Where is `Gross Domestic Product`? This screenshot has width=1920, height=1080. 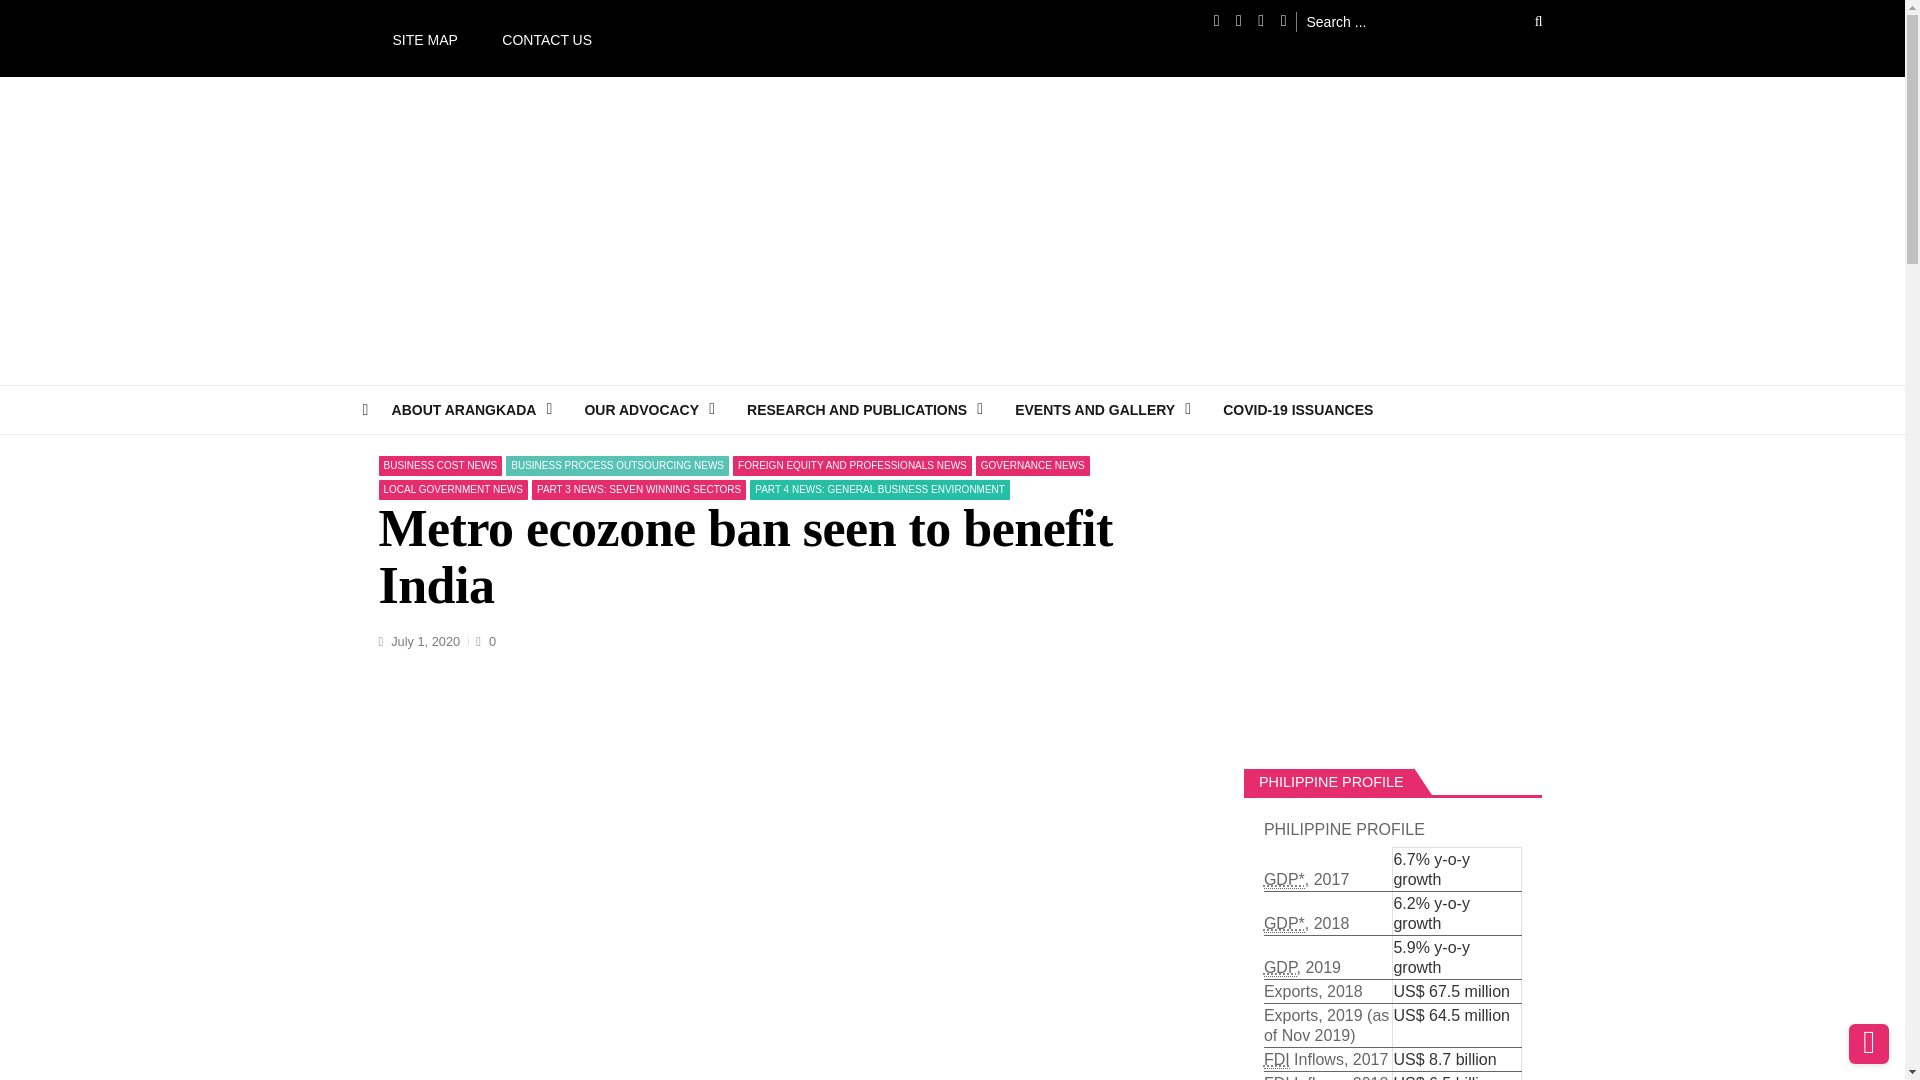 Gross Domestic Product is located at coordinates (1280, 968).